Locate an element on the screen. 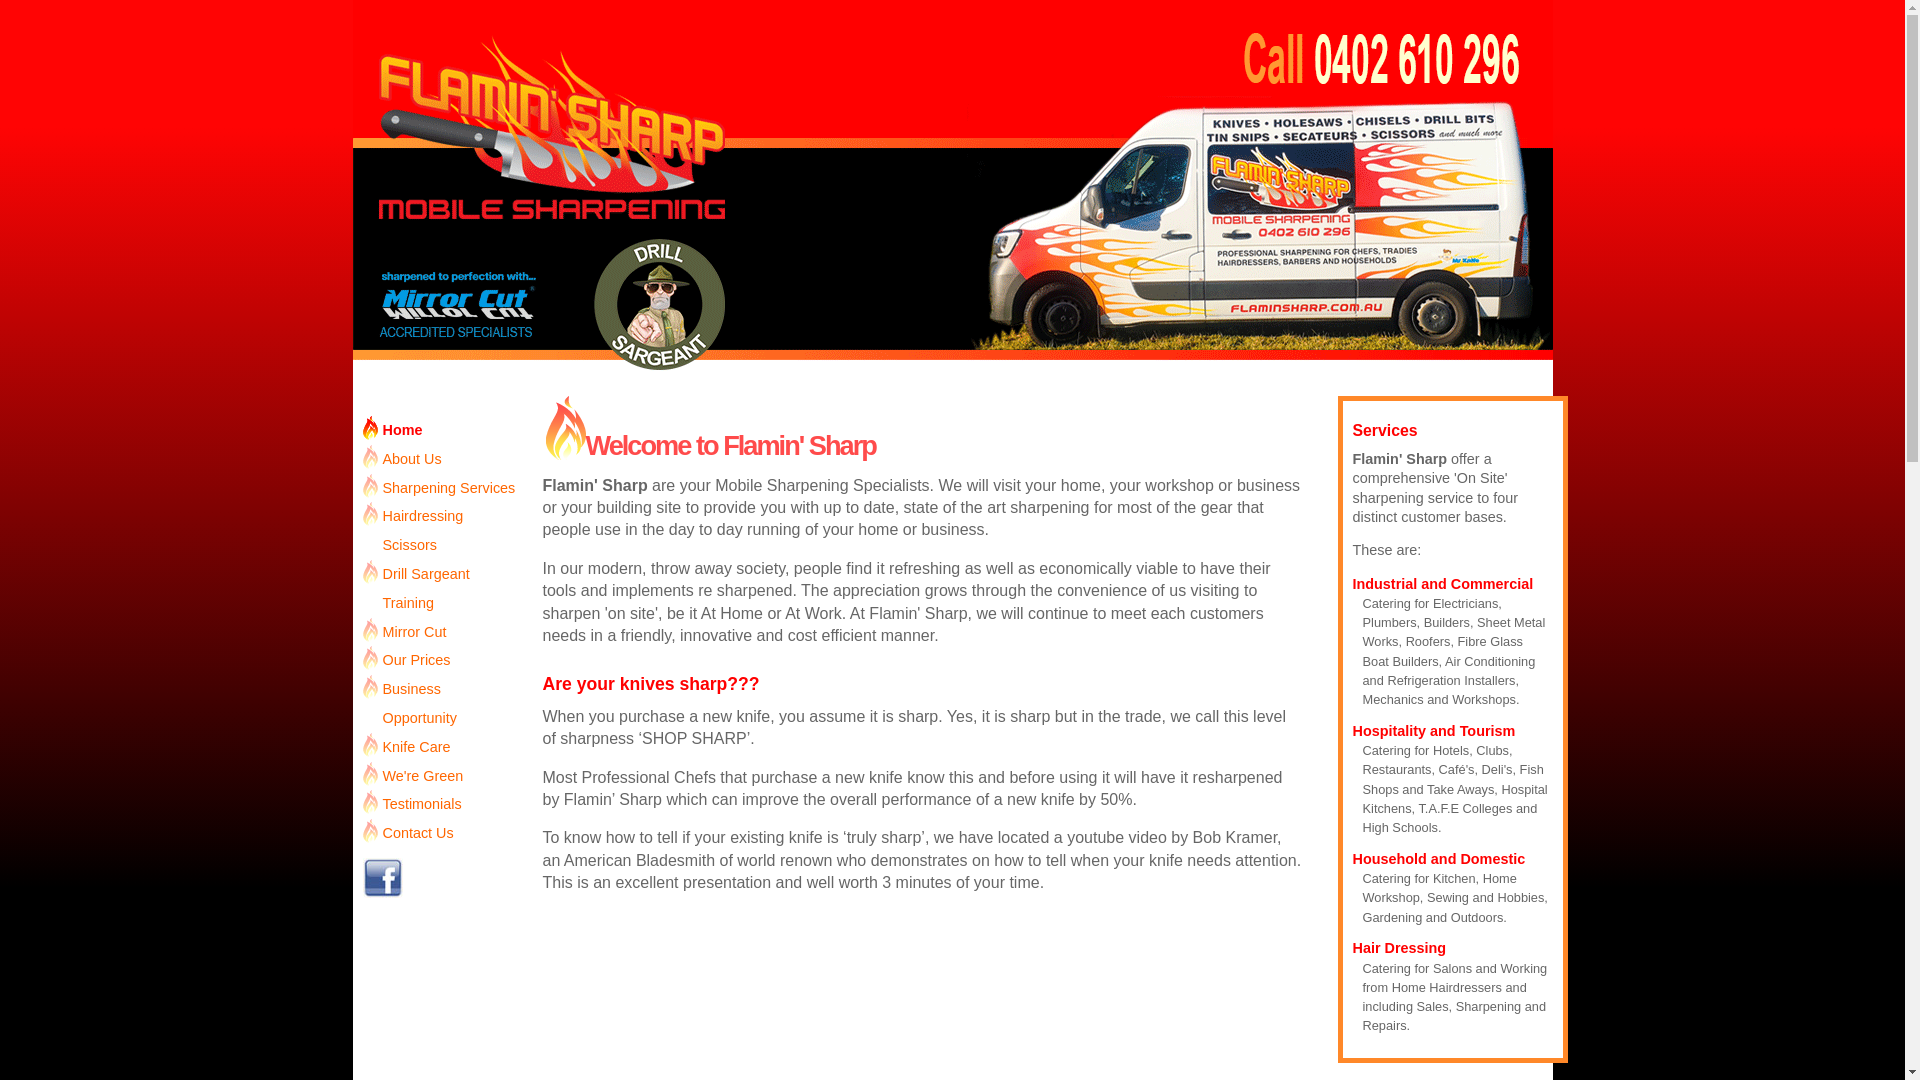 Image resolution: width=1920 pixels, height=1080 pixels. Hairdressing Scissors is located at coordinates (440, 531).